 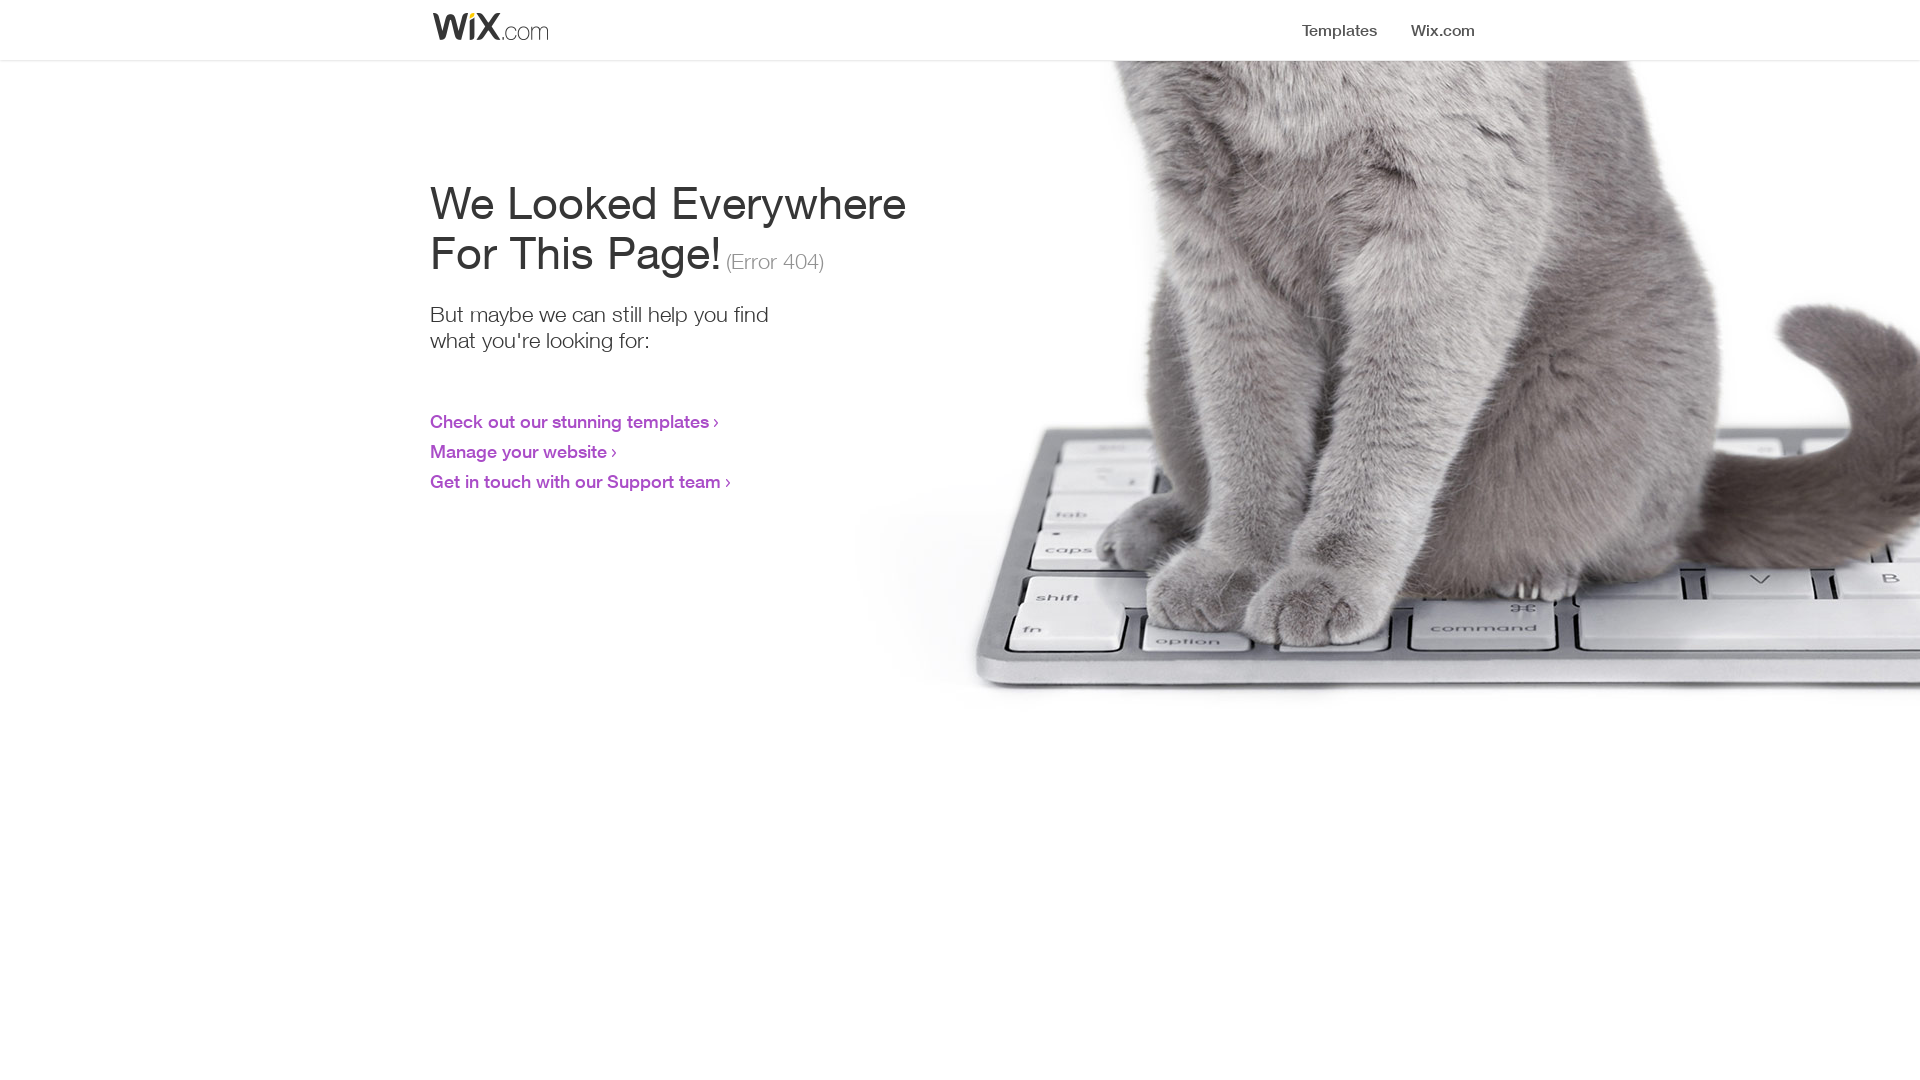 What do you see at coordinates (570, 421) in the screenshot?
I see `Check out our stunning templates` at bounding box center [570, 421].